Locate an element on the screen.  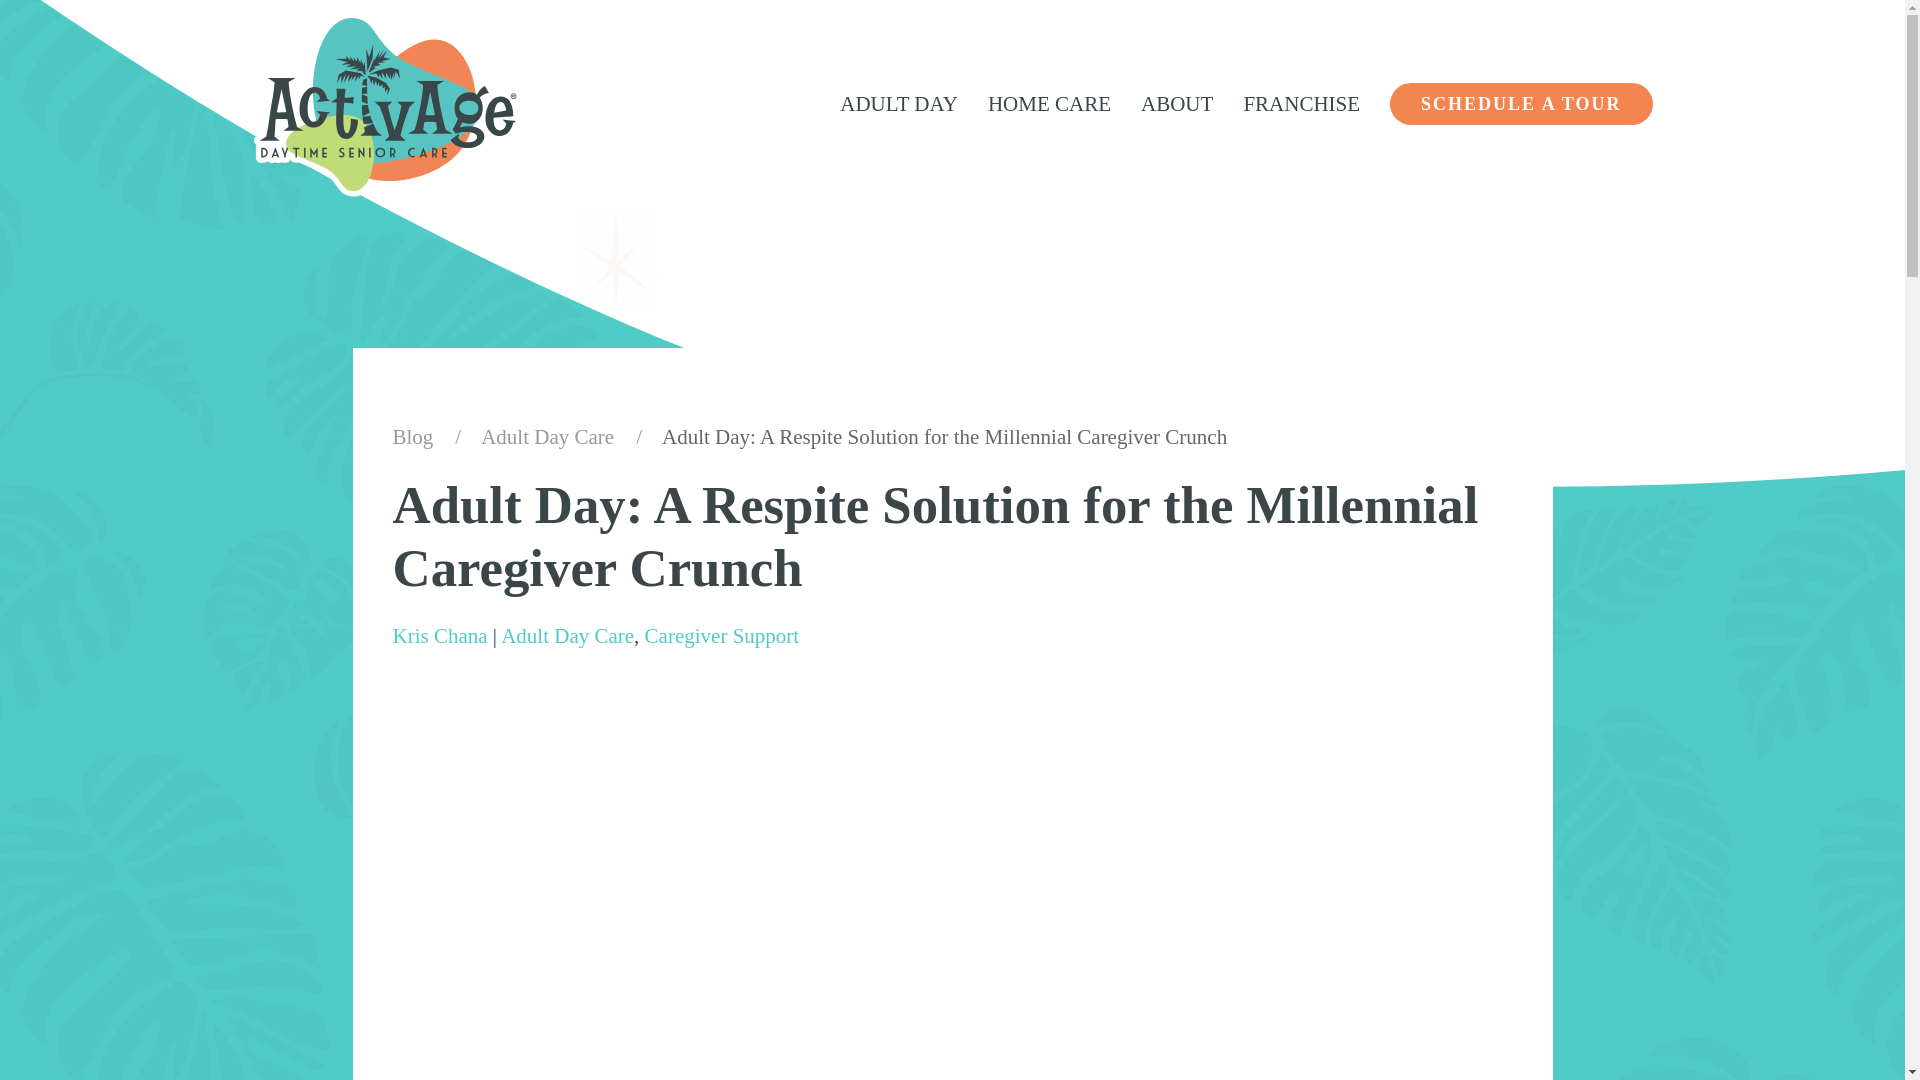
Adult Day Care is located at coordinates (548, 437).